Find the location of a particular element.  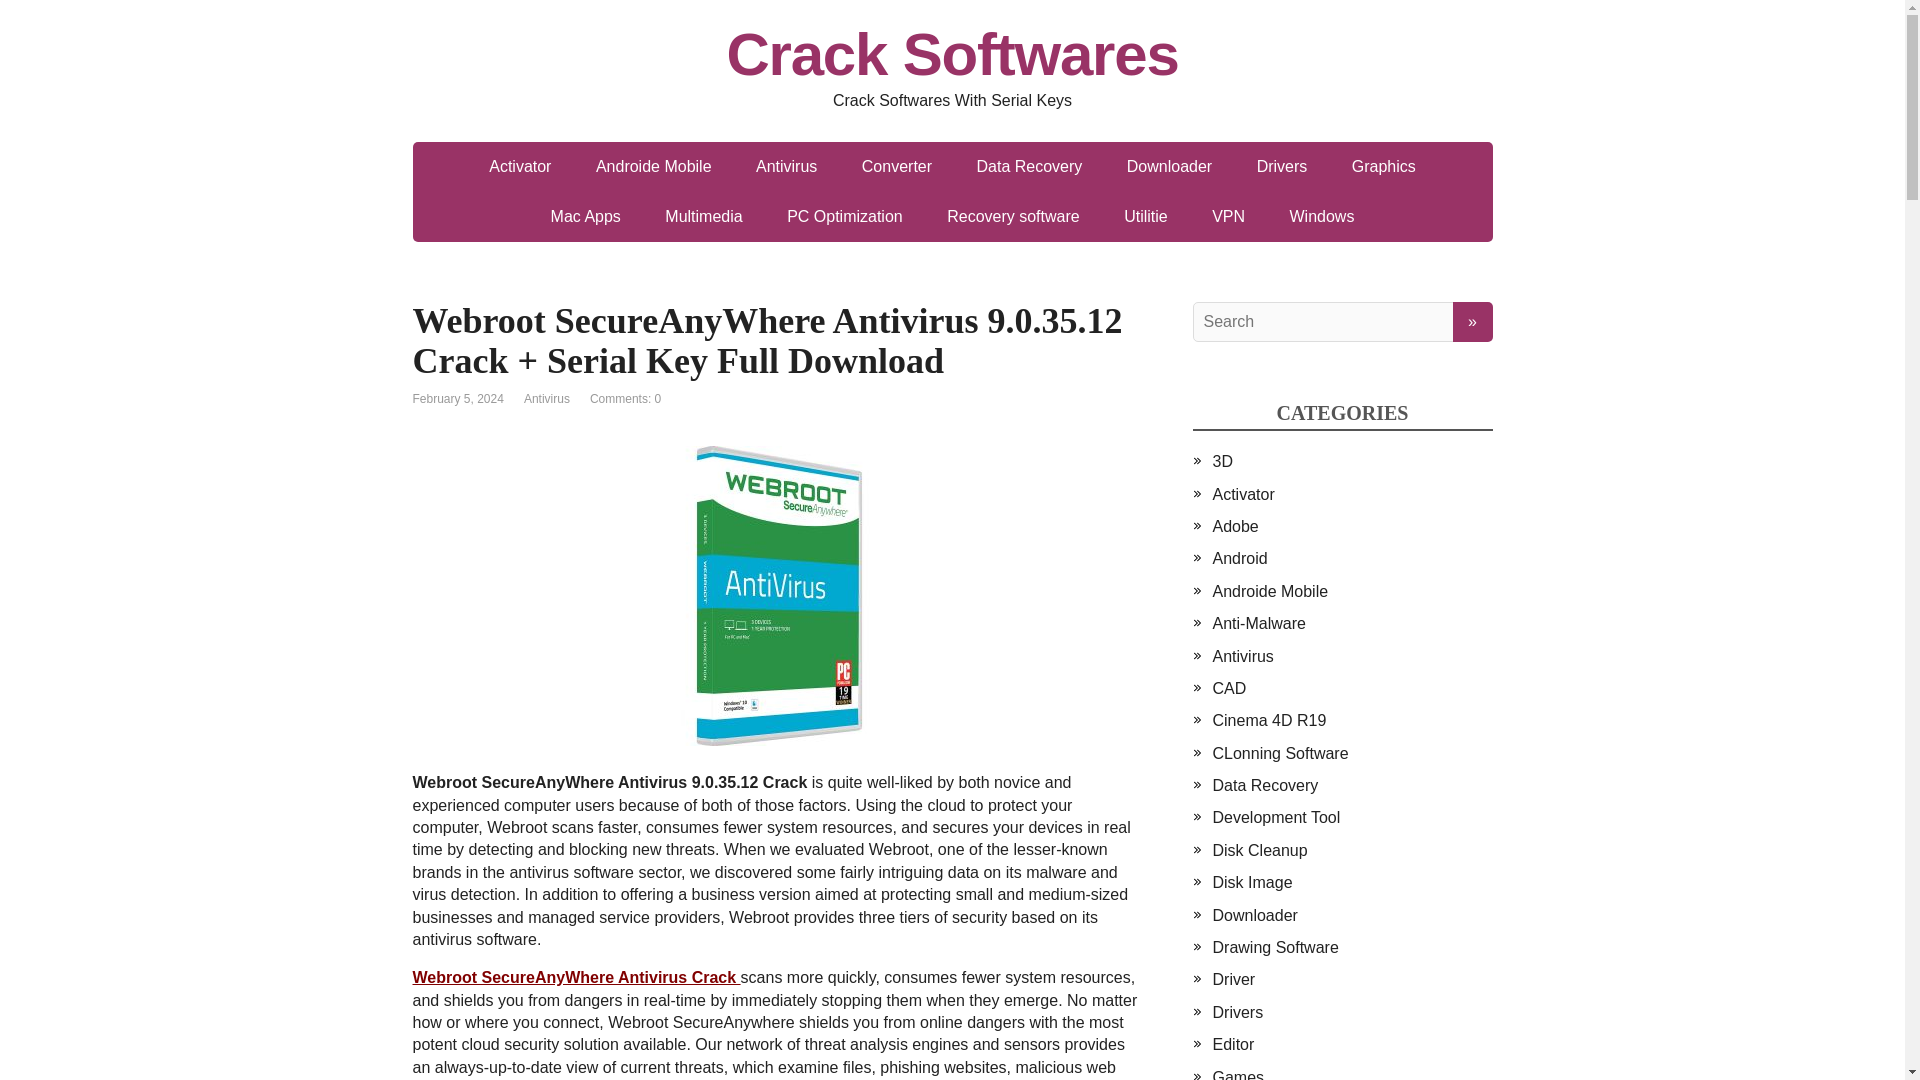

Windows is located at coordinates (1322, 216).